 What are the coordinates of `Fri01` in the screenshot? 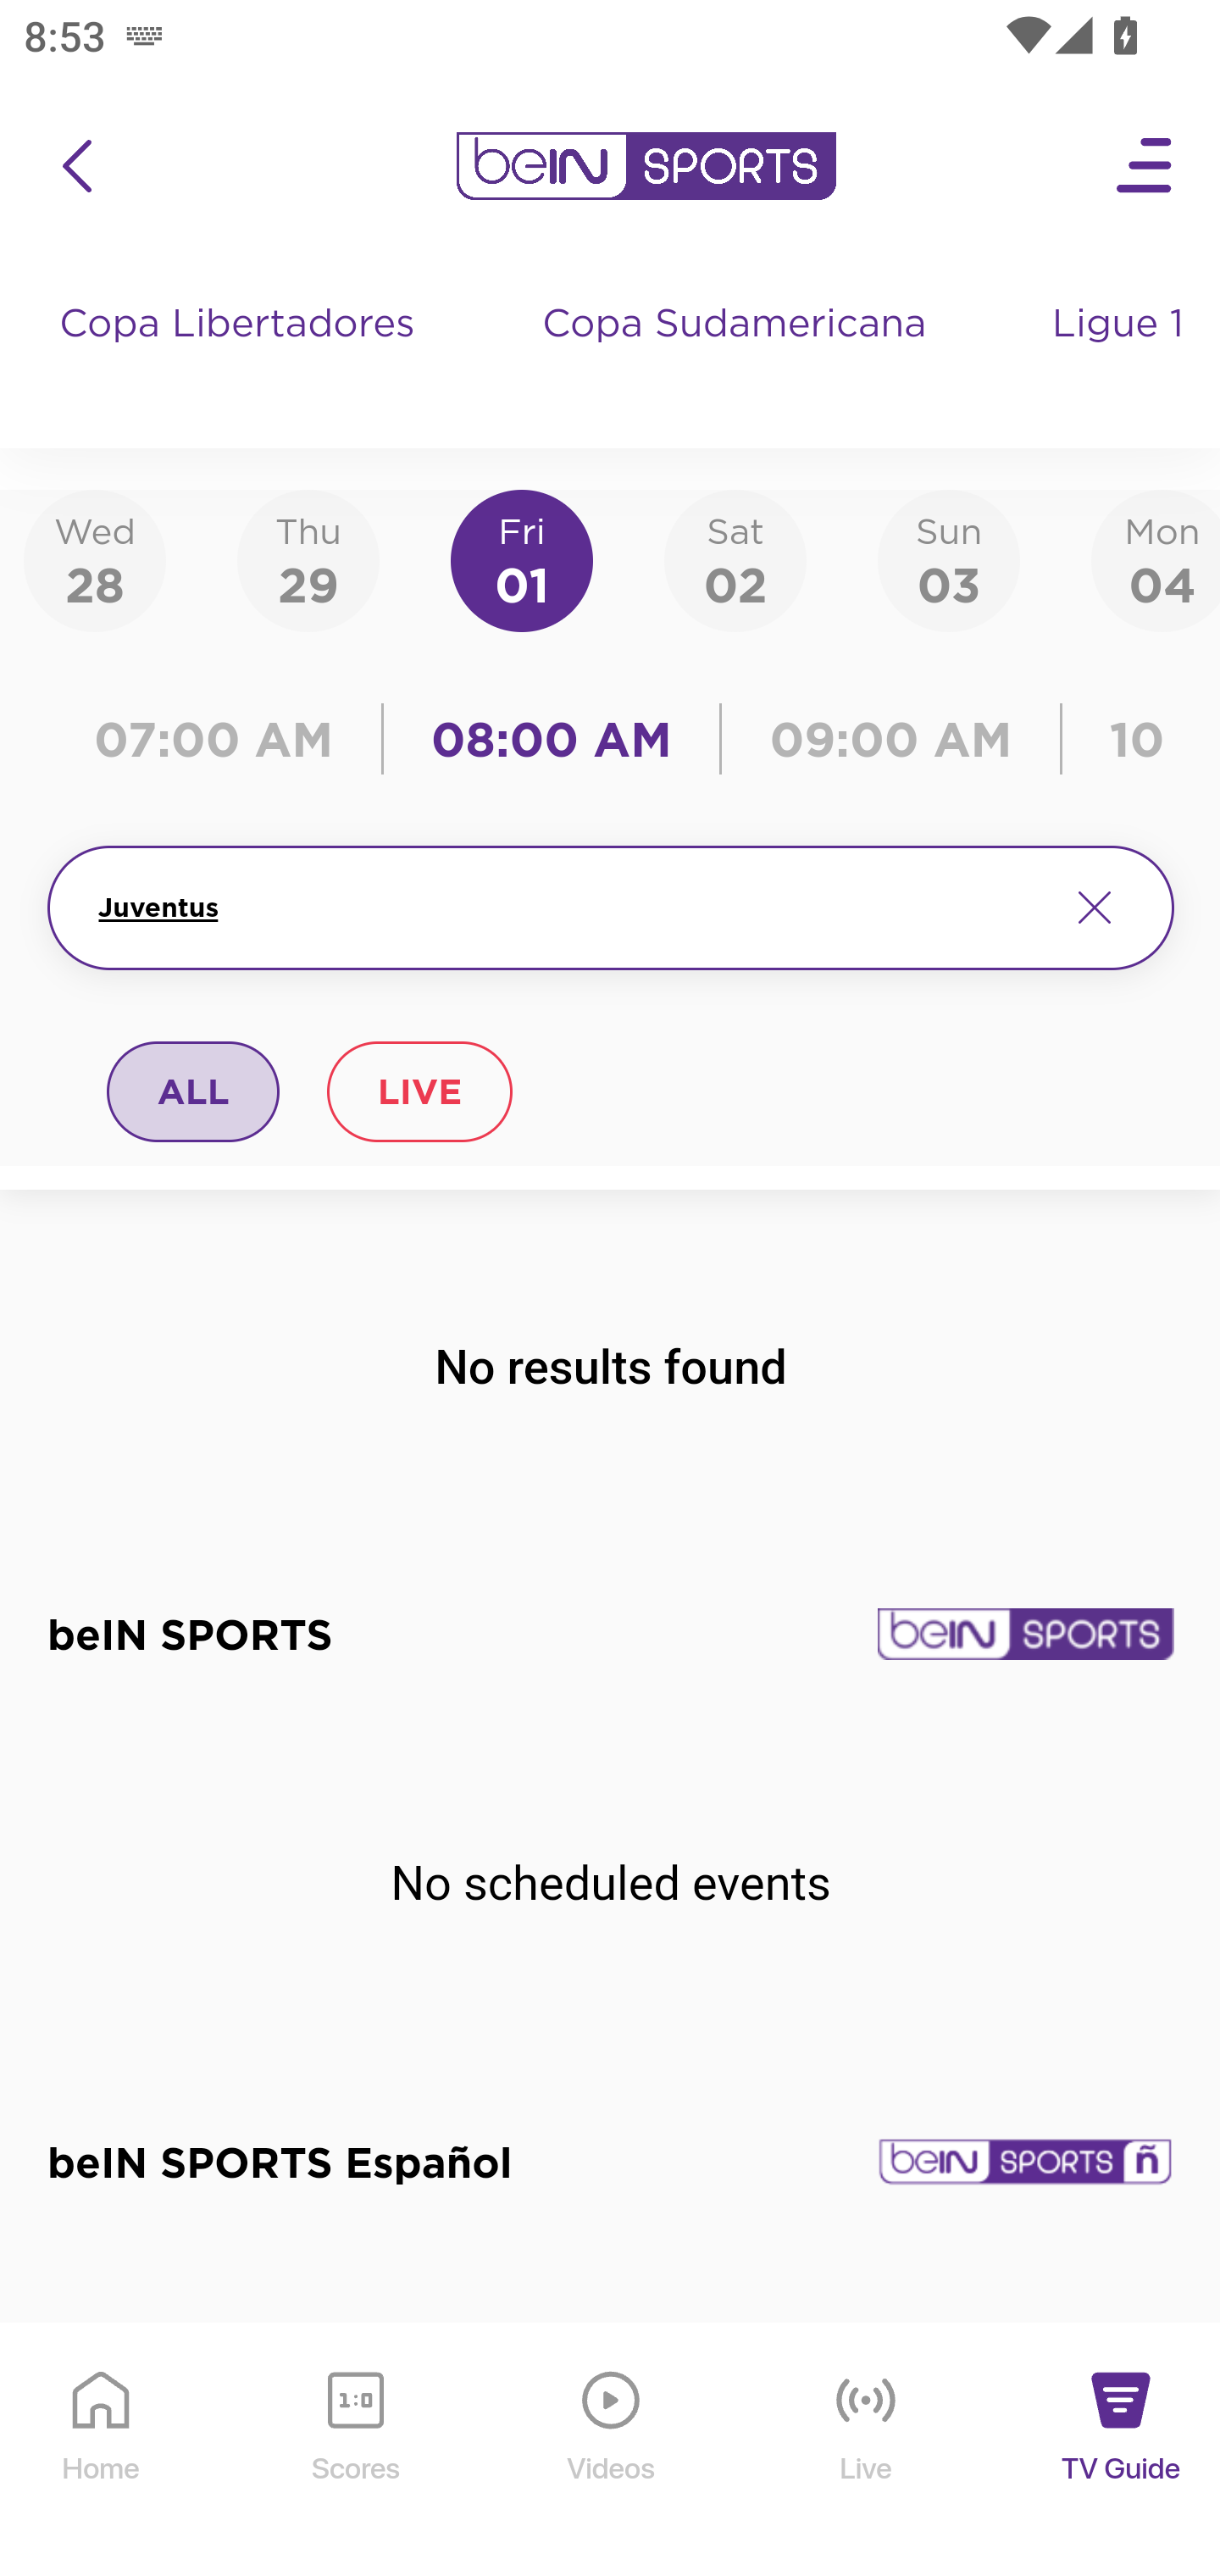 It's located at (522, 559).